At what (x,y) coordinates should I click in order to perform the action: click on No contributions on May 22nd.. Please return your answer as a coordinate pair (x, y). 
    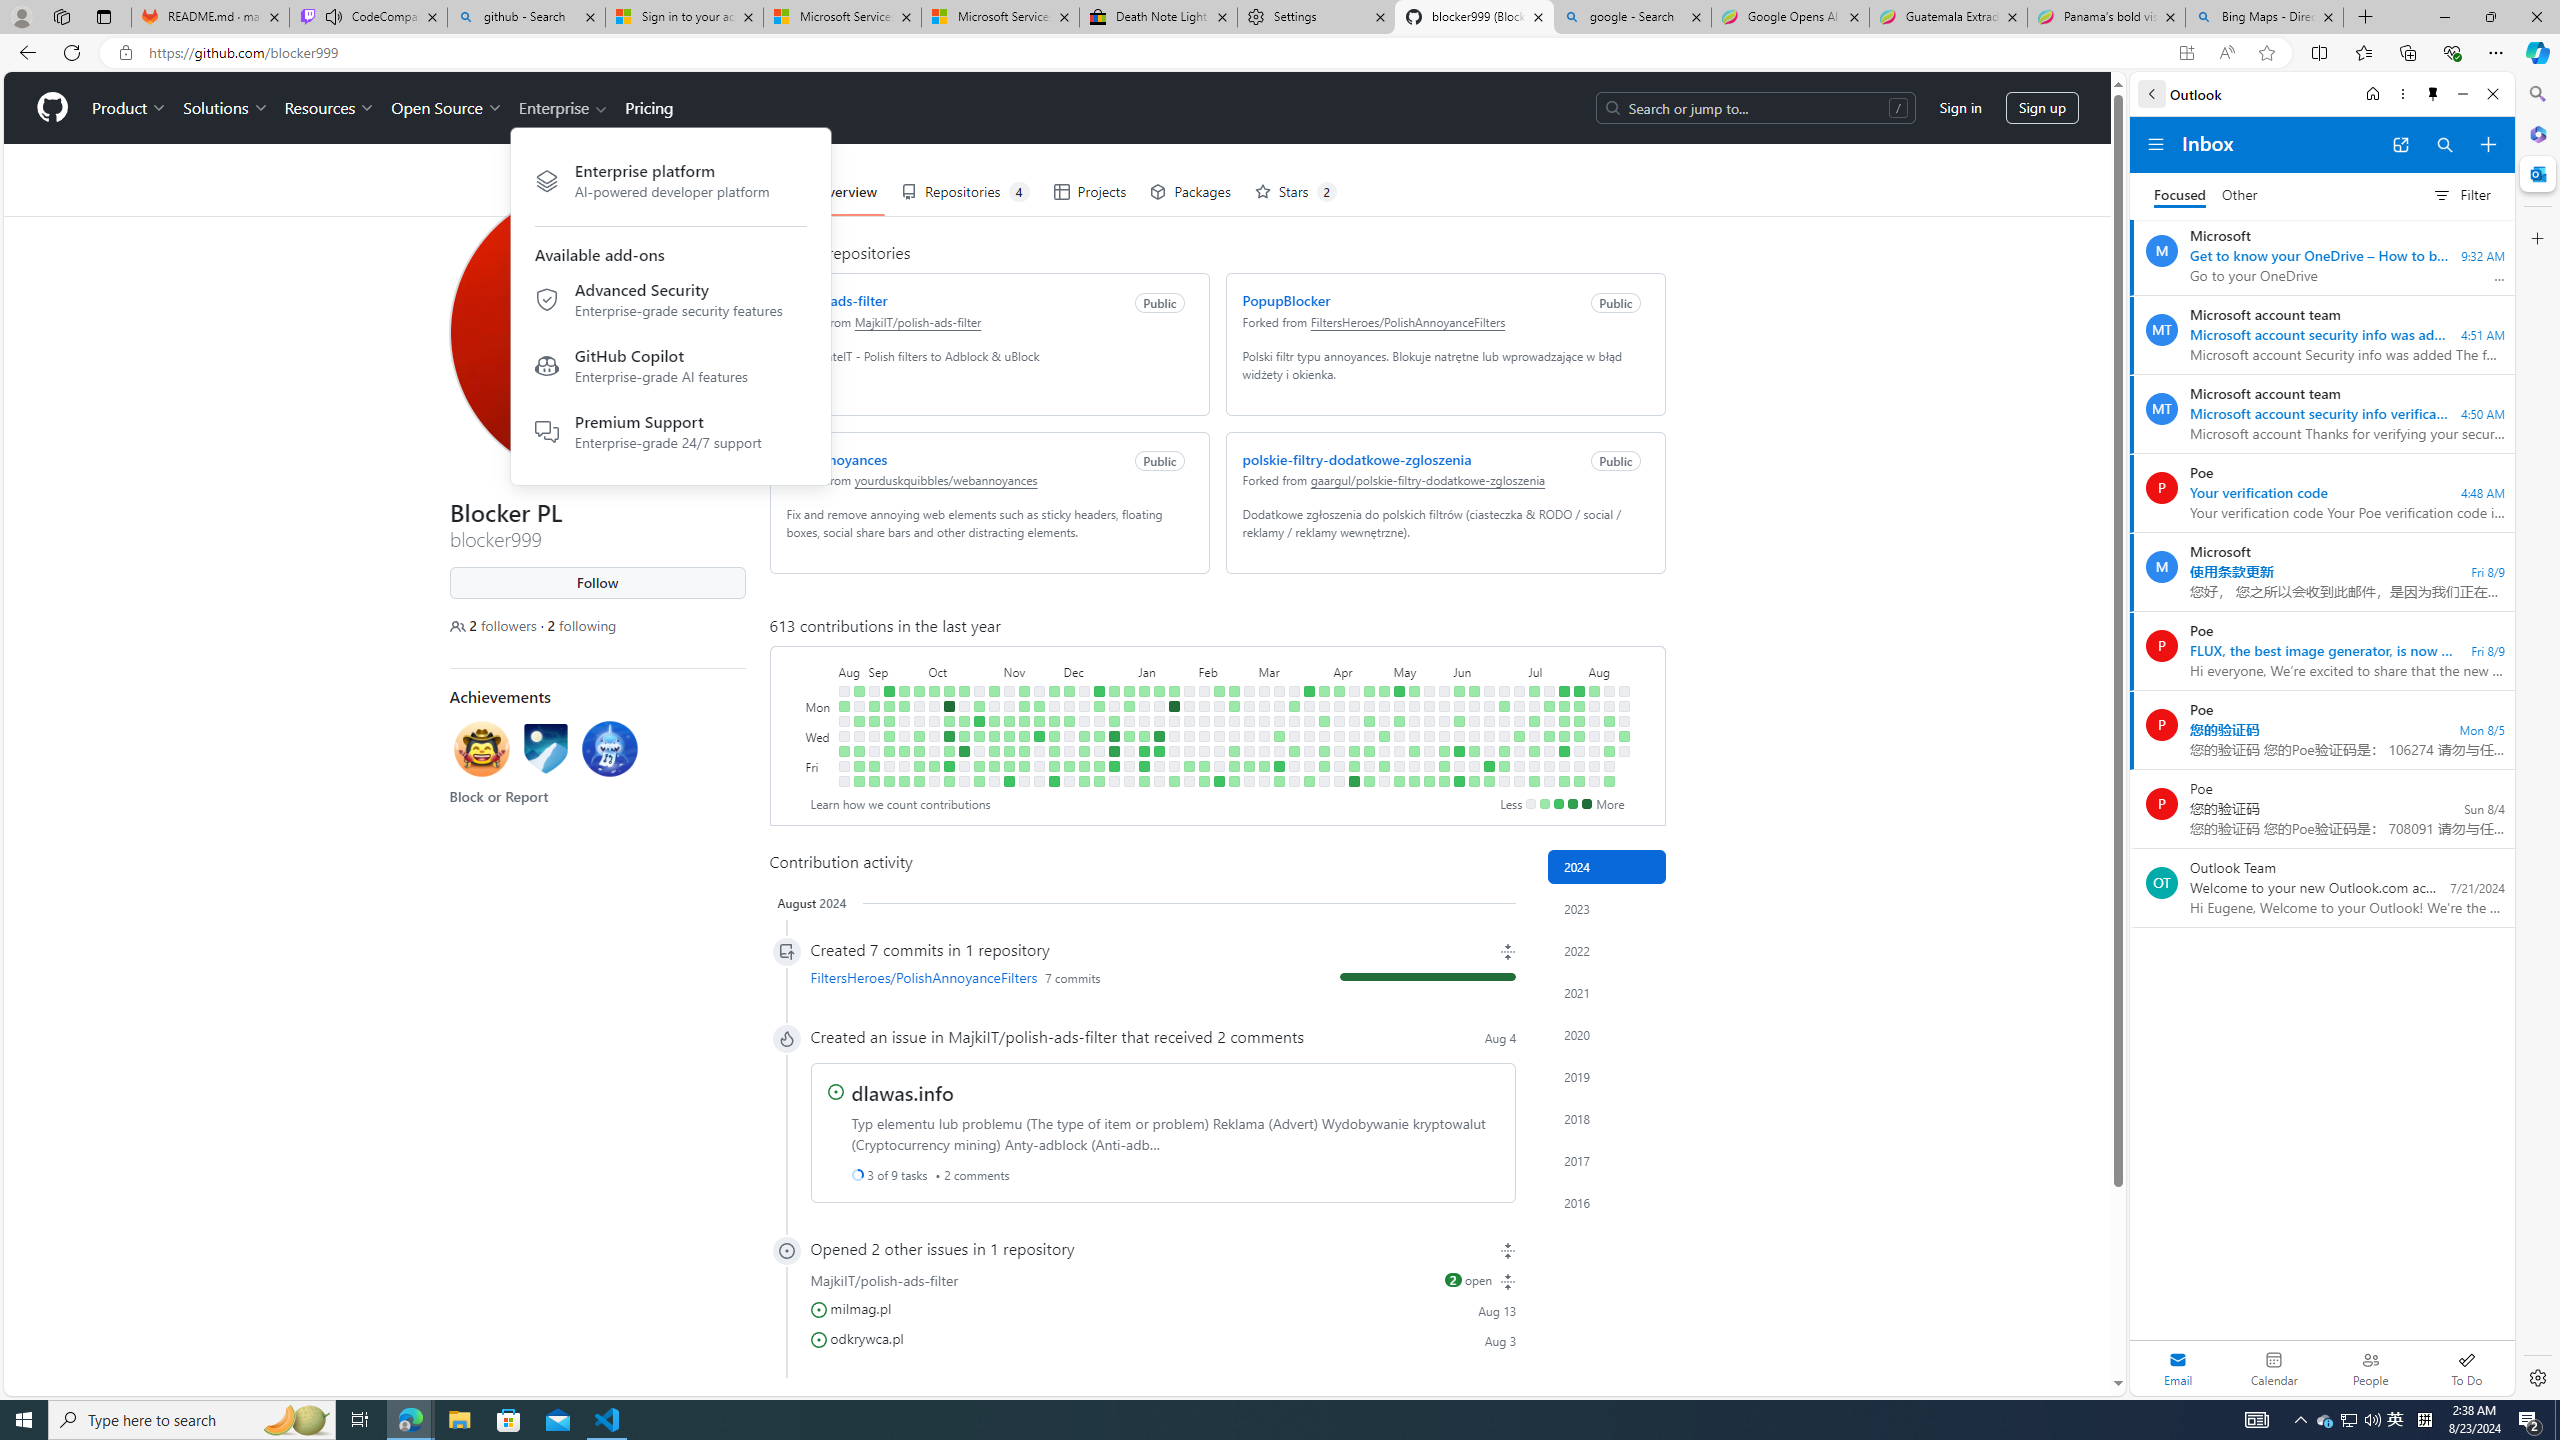
    Looking at the image, I should click on (1430, 736).